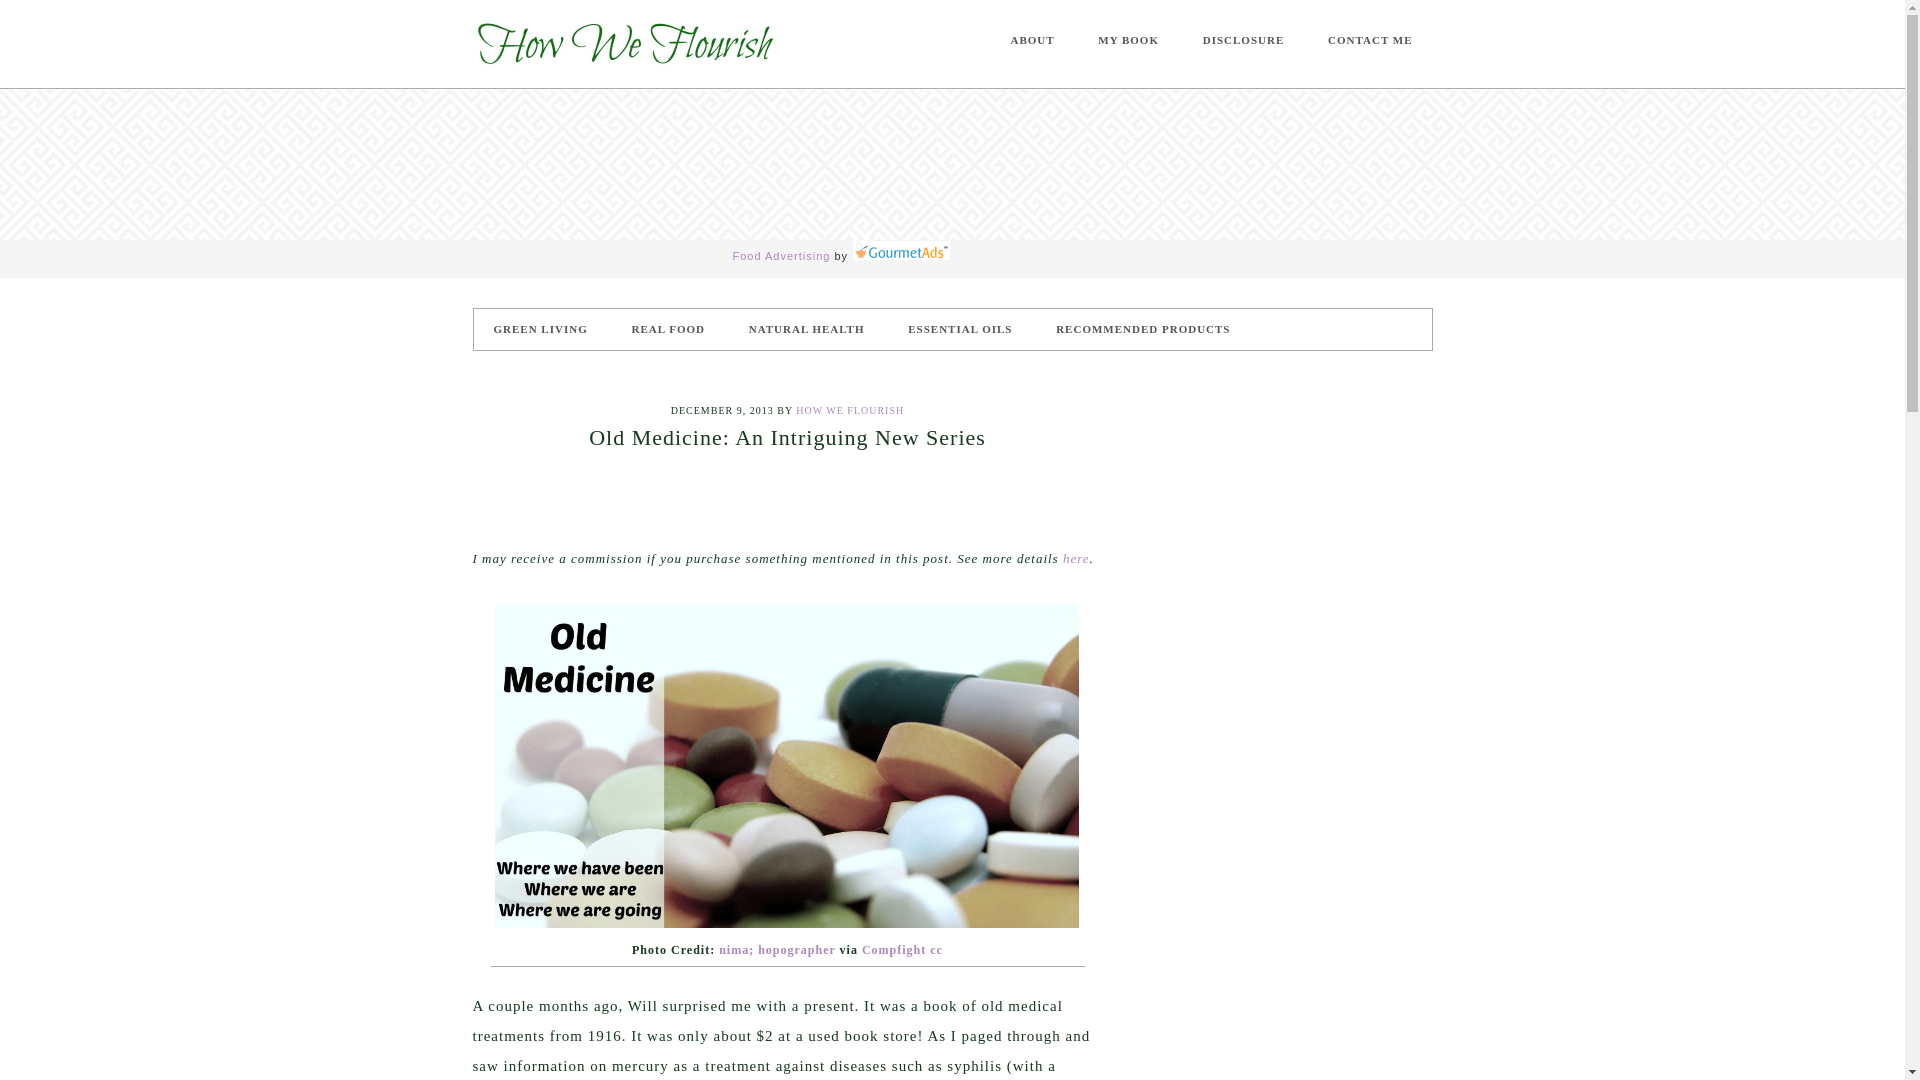  Describe the element at coordinates (807, 328) in the screenshot. I see `NATURAL HEALTH` at that location.